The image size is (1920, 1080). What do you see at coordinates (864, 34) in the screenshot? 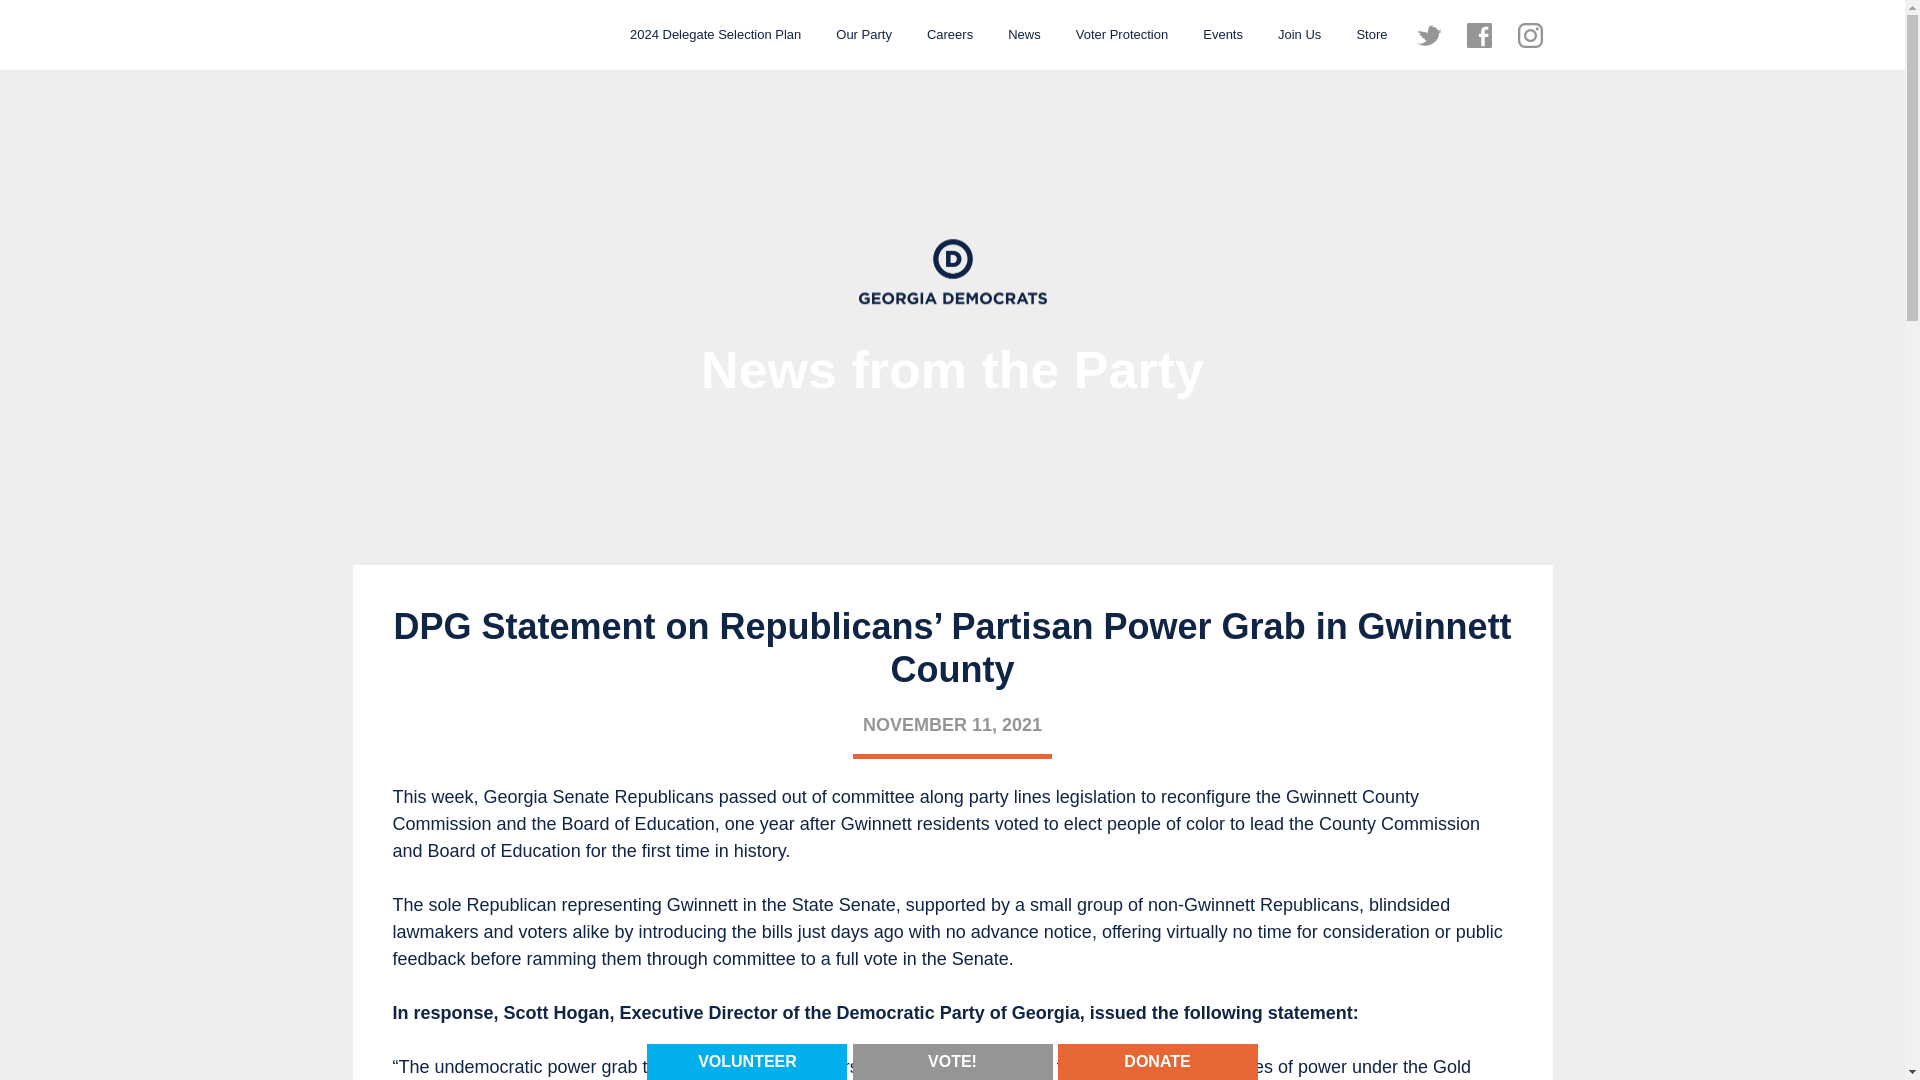
I see `Our Party` at bounding box center [864, 34].